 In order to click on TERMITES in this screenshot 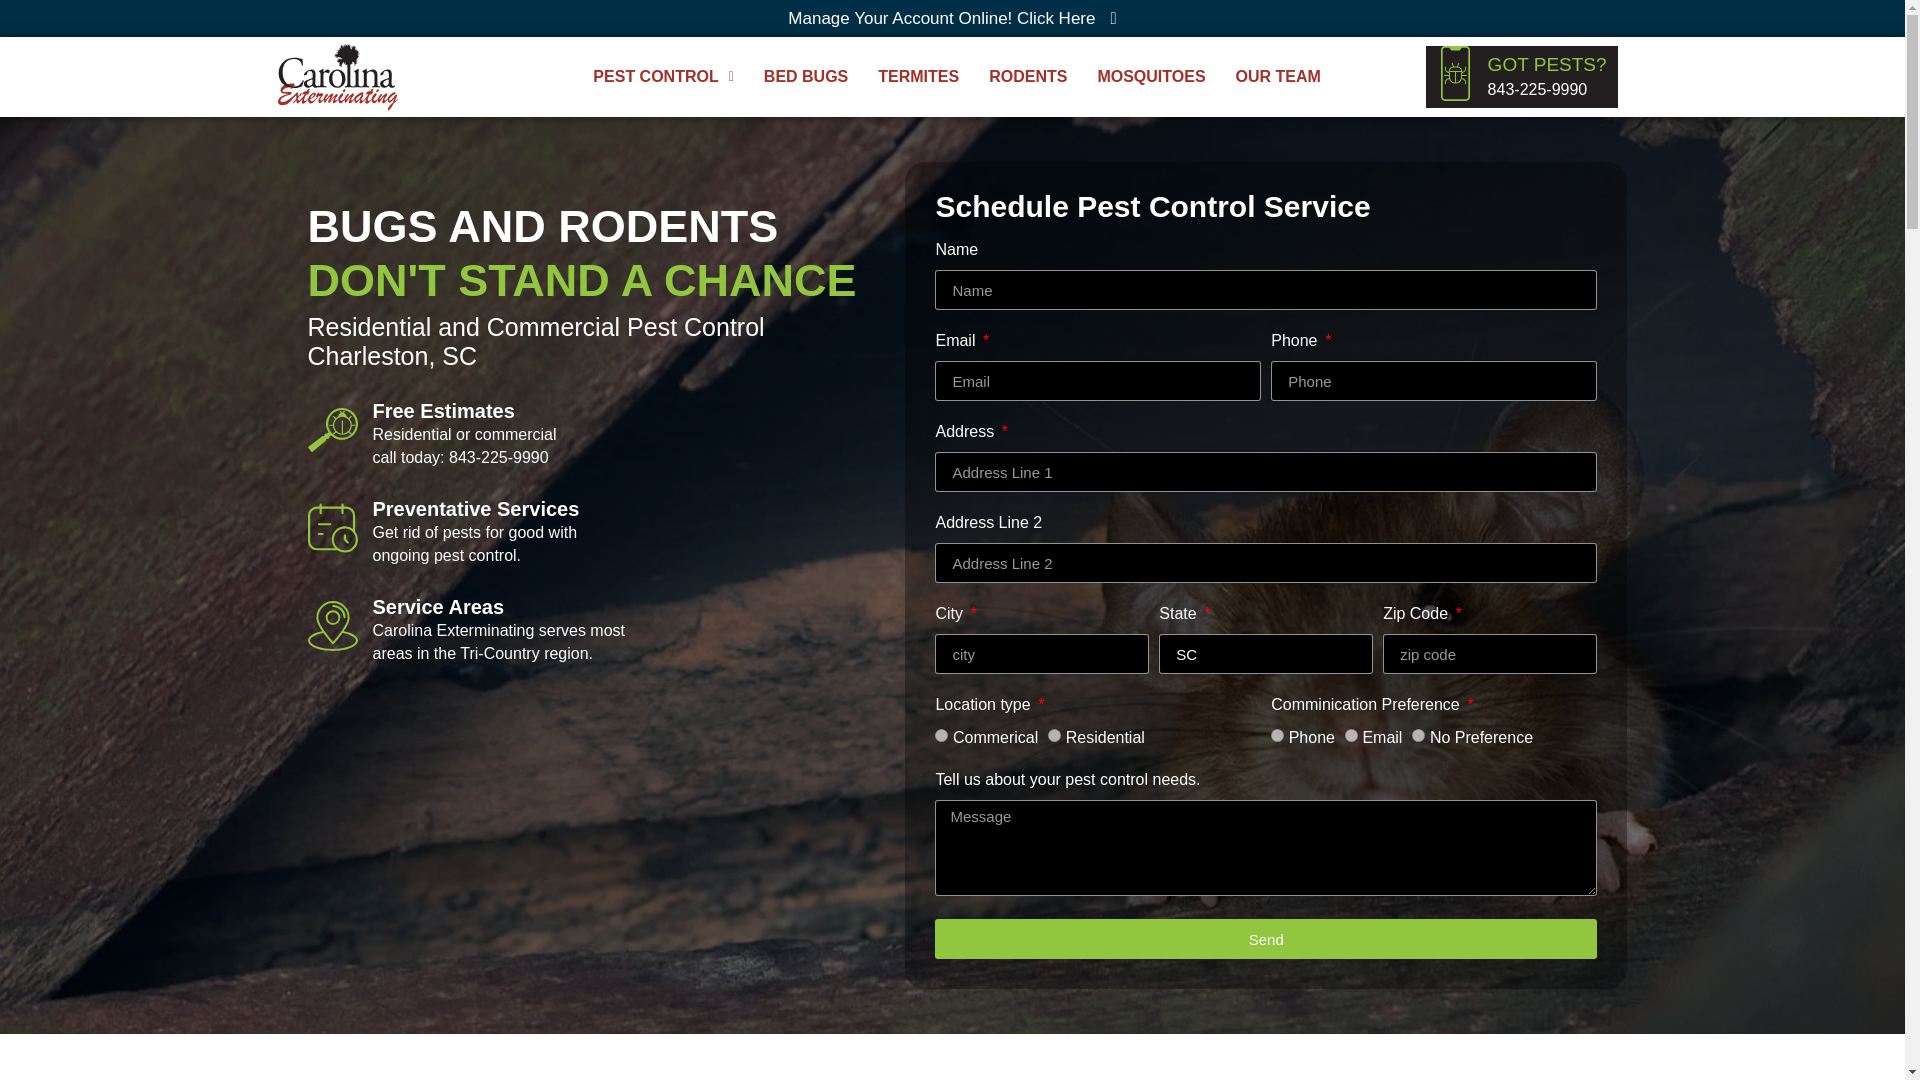, I will do `click(918, 77)`.